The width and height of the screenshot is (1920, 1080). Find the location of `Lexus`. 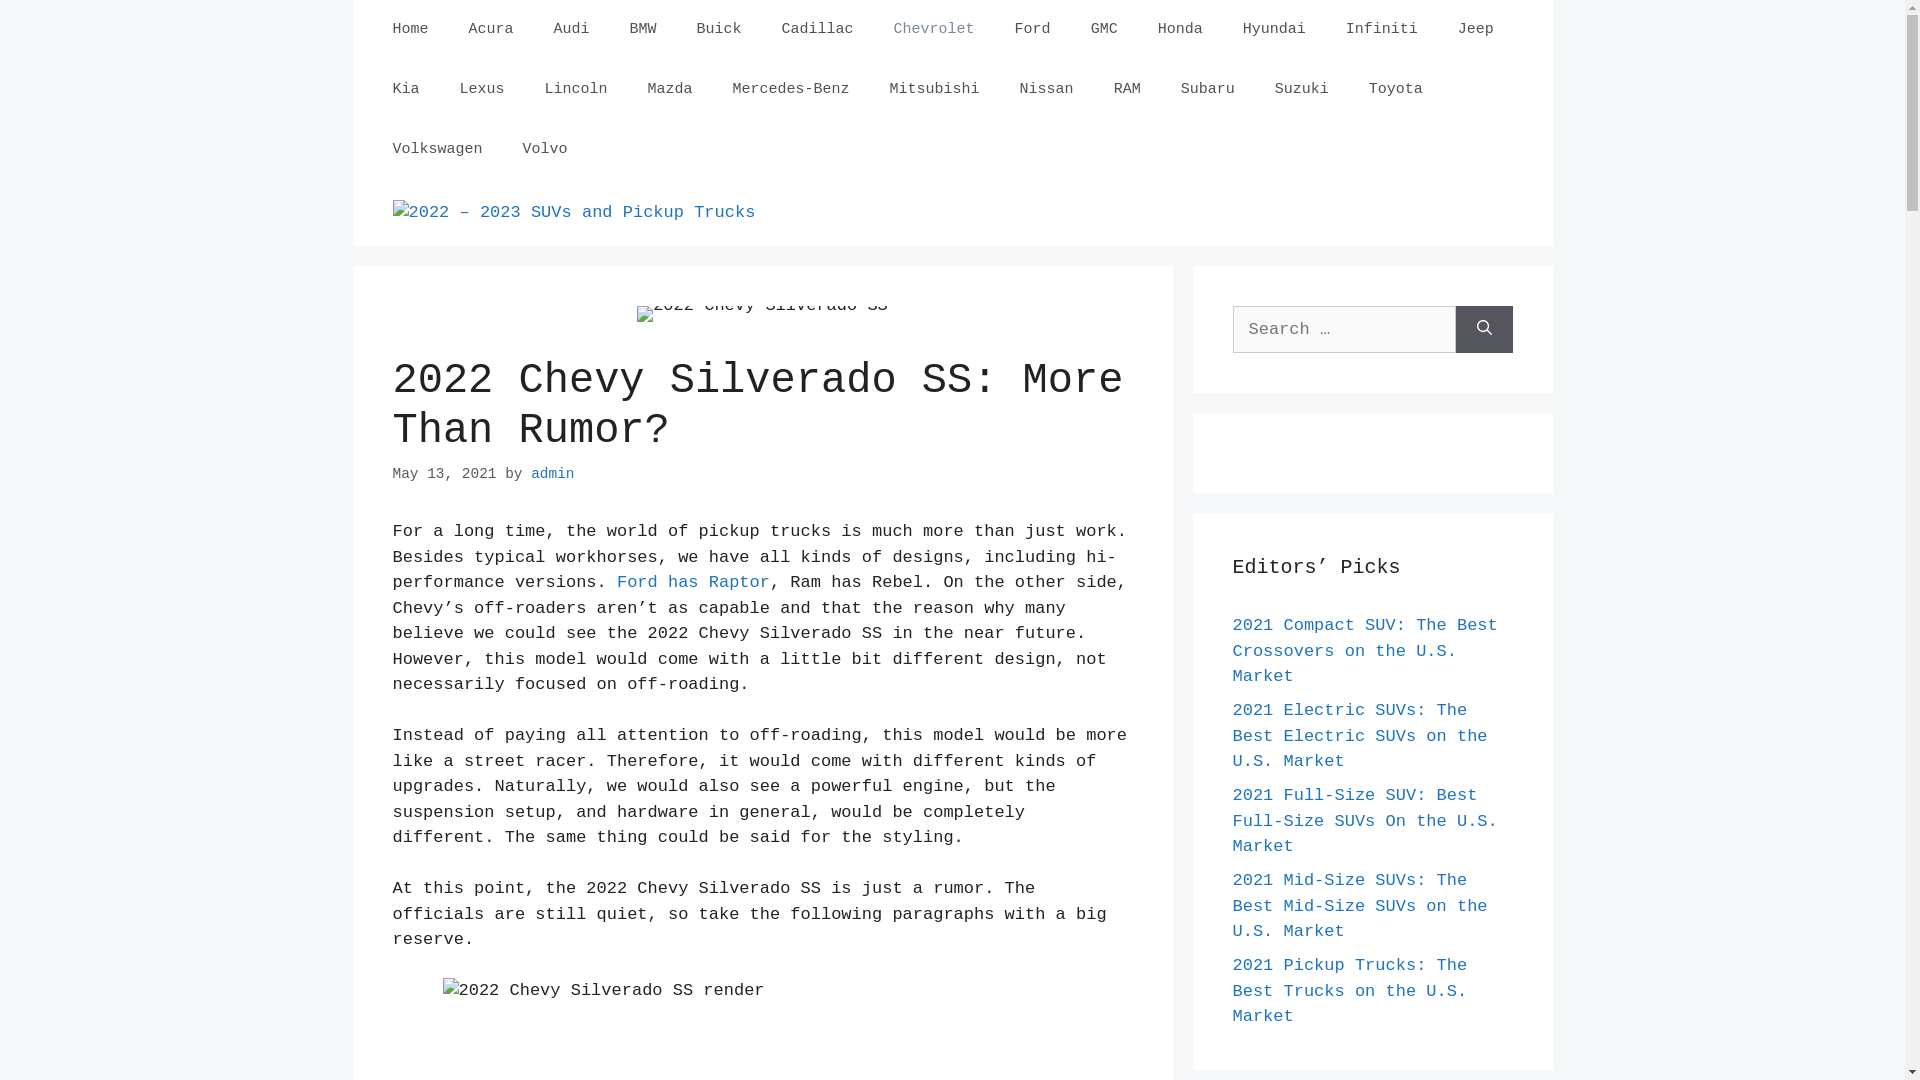

Lexus is located at coordinates (482, 90).